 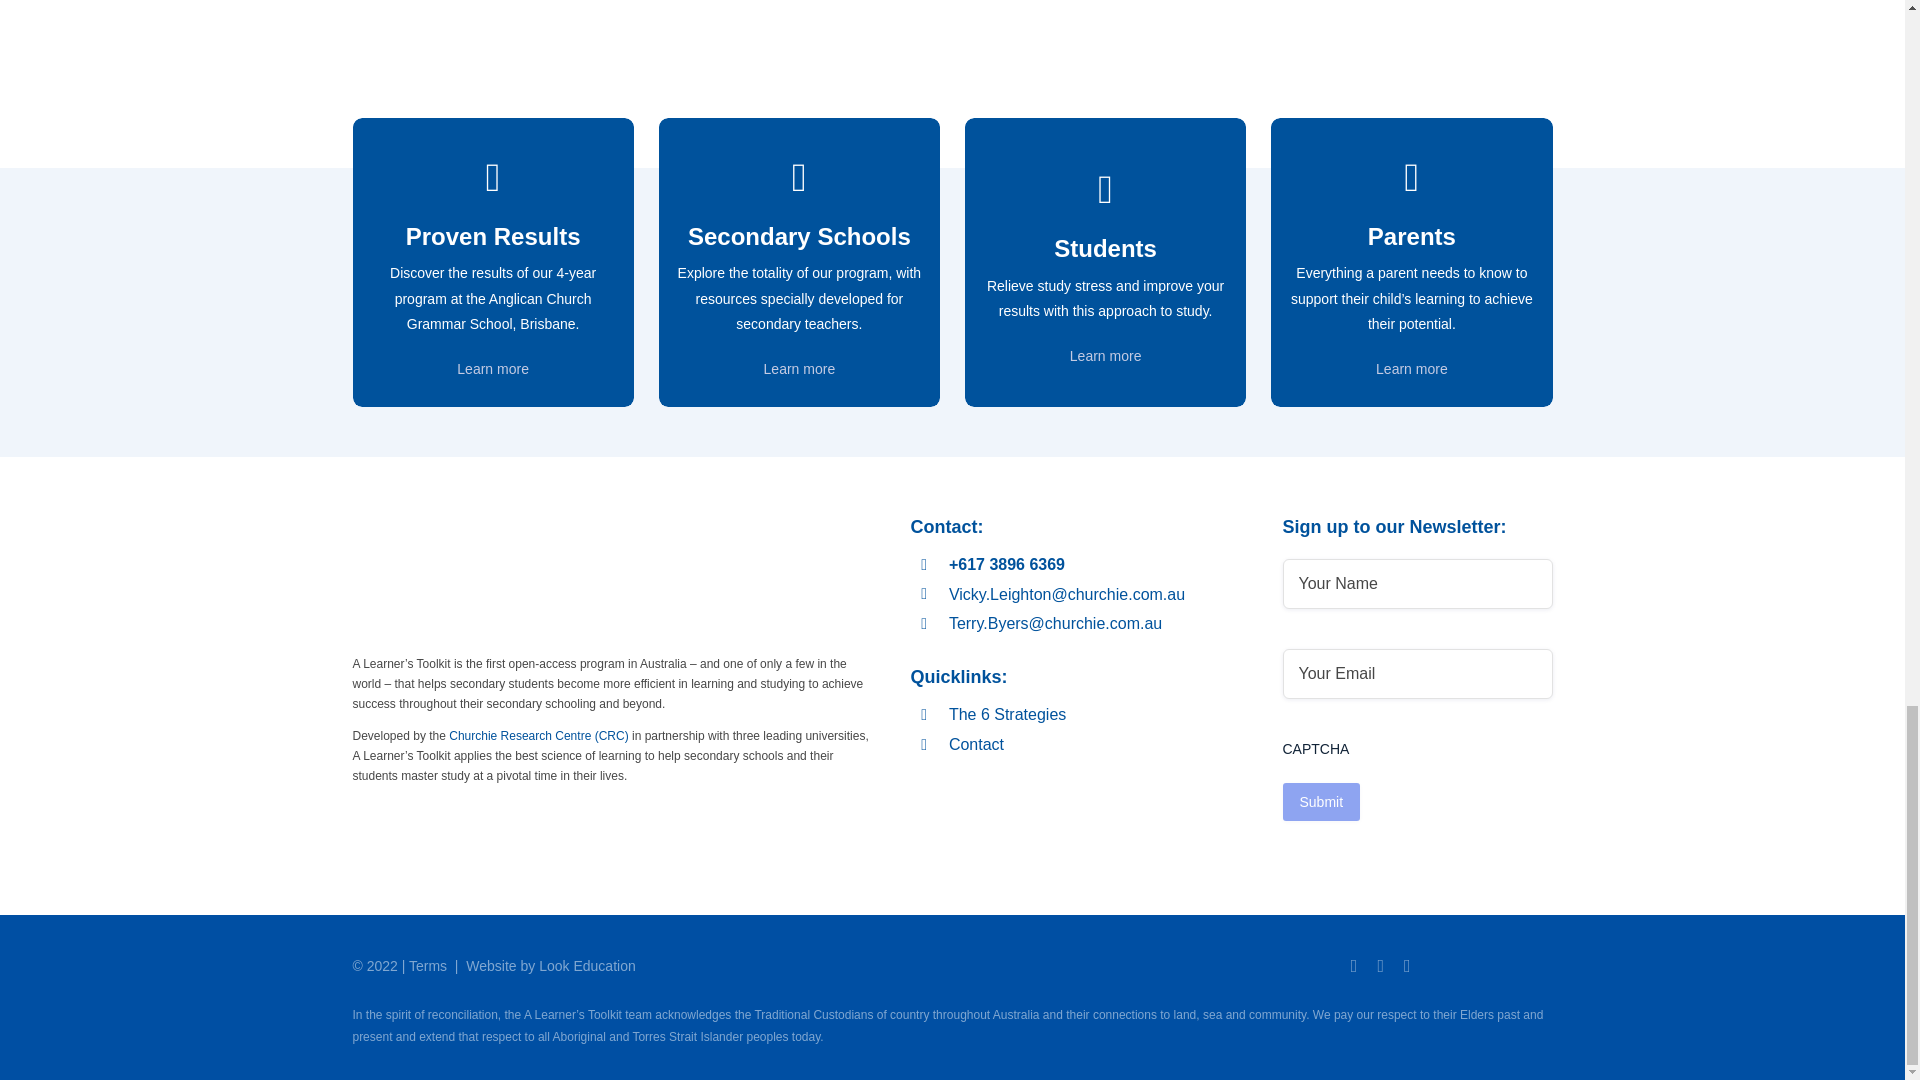 What do you see at coordinates (800, 368) in the screenshot?
I see `Learn more` at bounding box center [800, 368].